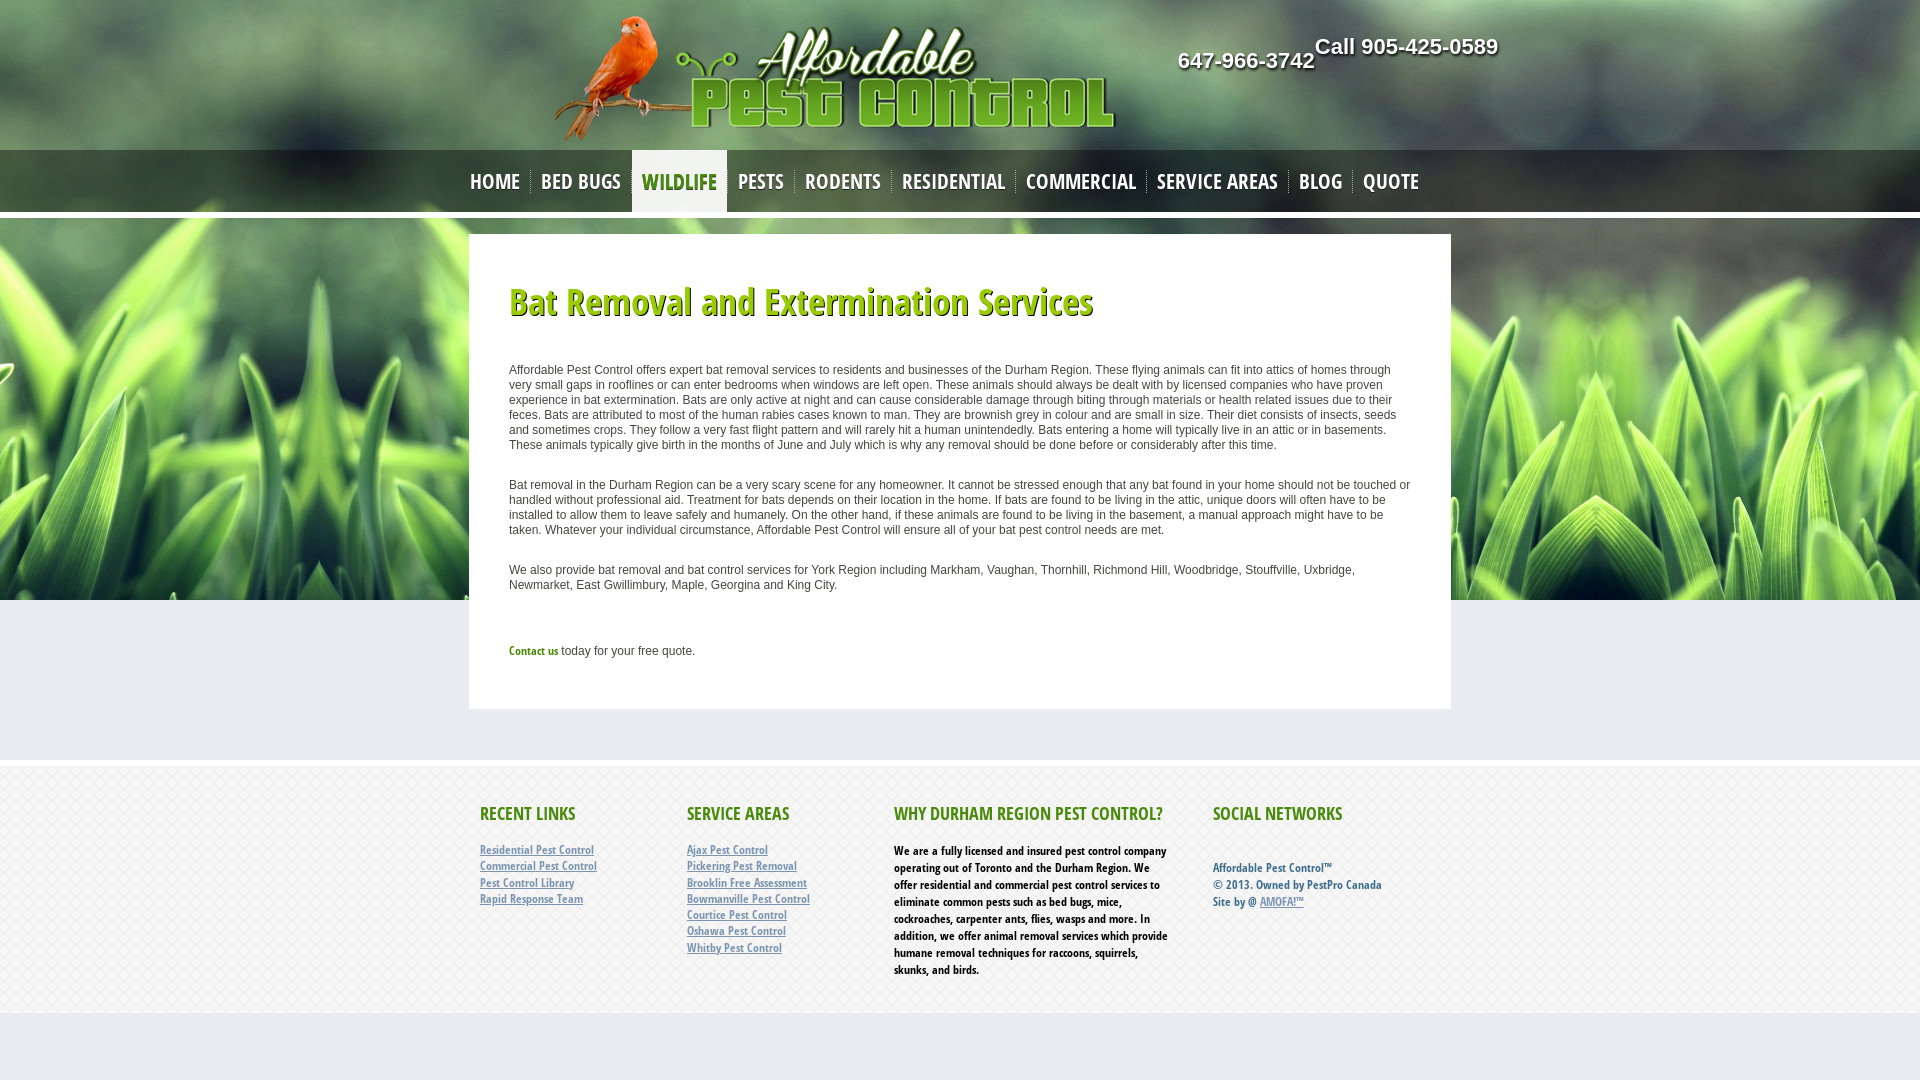 The height and width of the screenshot is (1080, 1920). What do you see at coordinates (734, 946) in the screenshot?
I see `Whitby Pest Control` at bounding box center [734, 946].